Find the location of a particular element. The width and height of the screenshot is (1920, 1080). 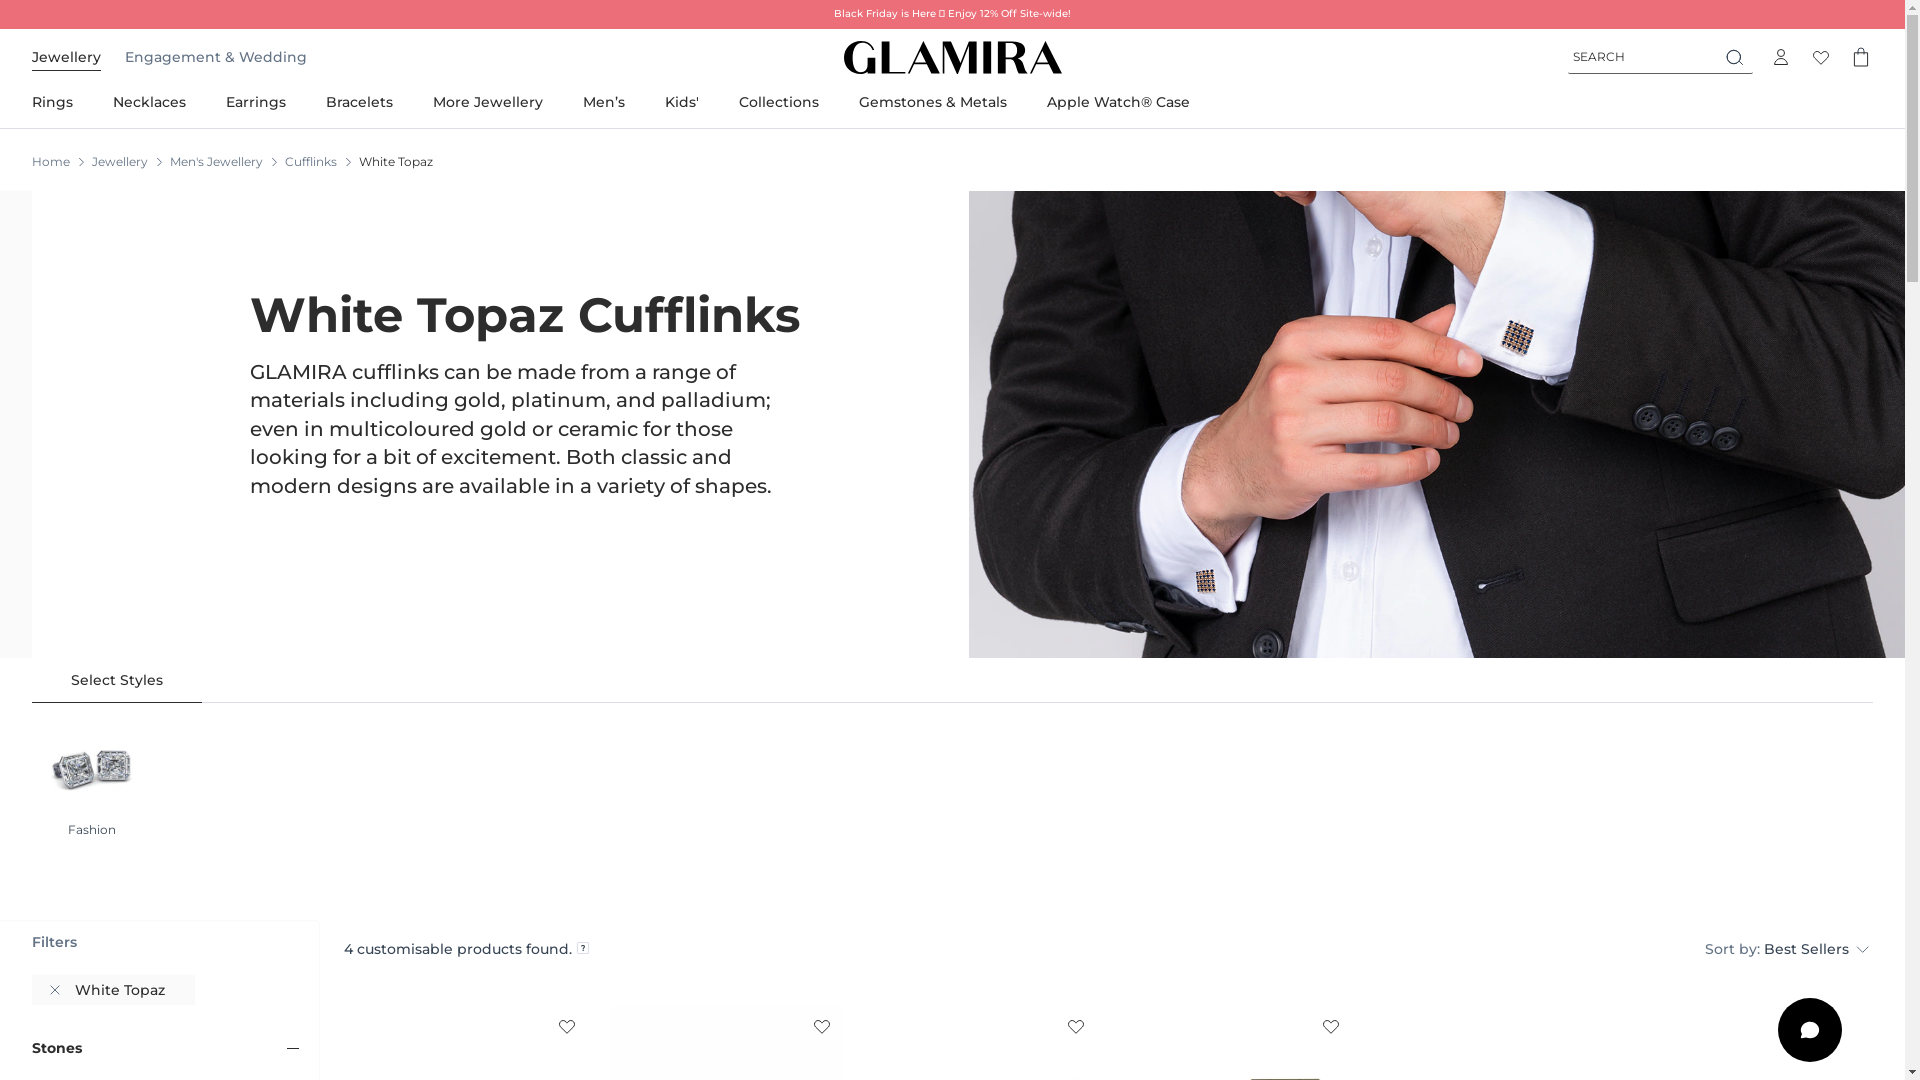

Men'S Jewellery is located at coordinates (216, 162).